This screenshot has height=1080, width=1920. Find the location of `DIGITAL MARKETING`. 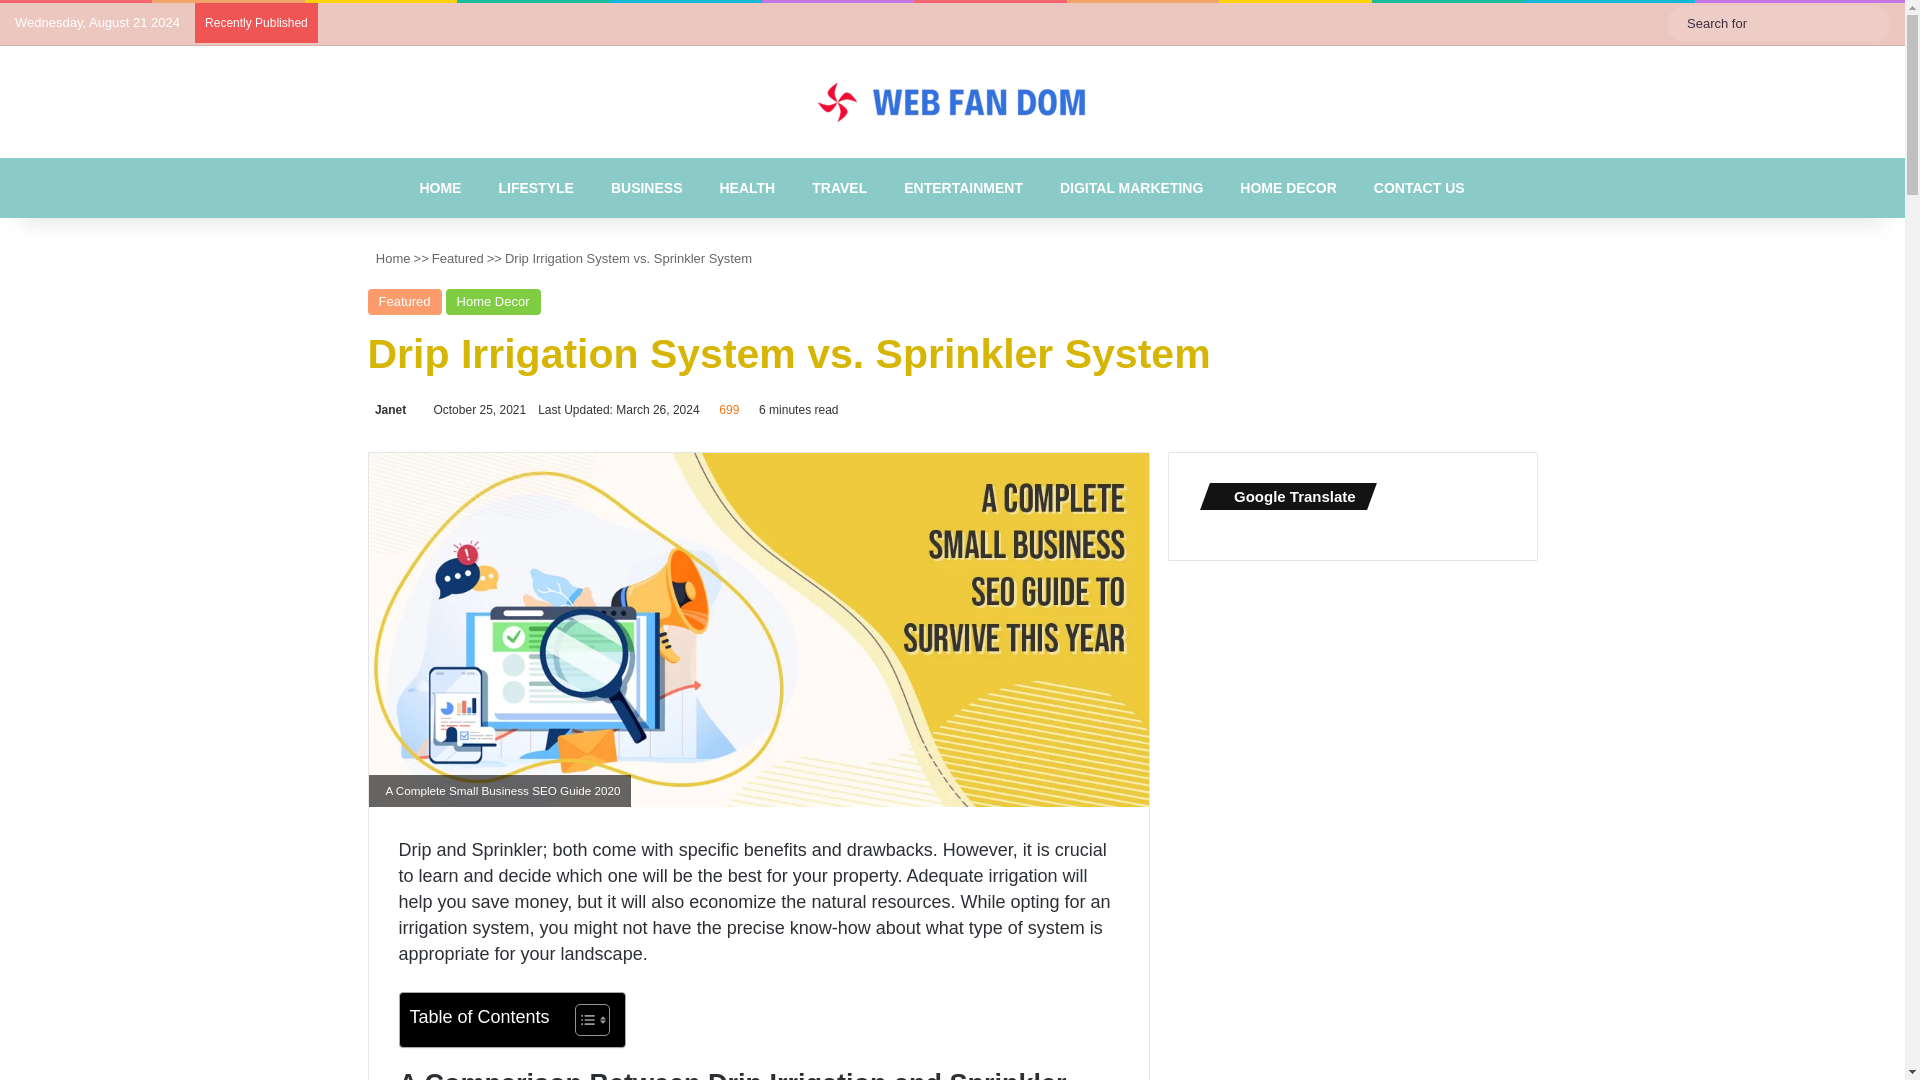

DIGITAL MARKETING is located at coordinates (1126, 188).